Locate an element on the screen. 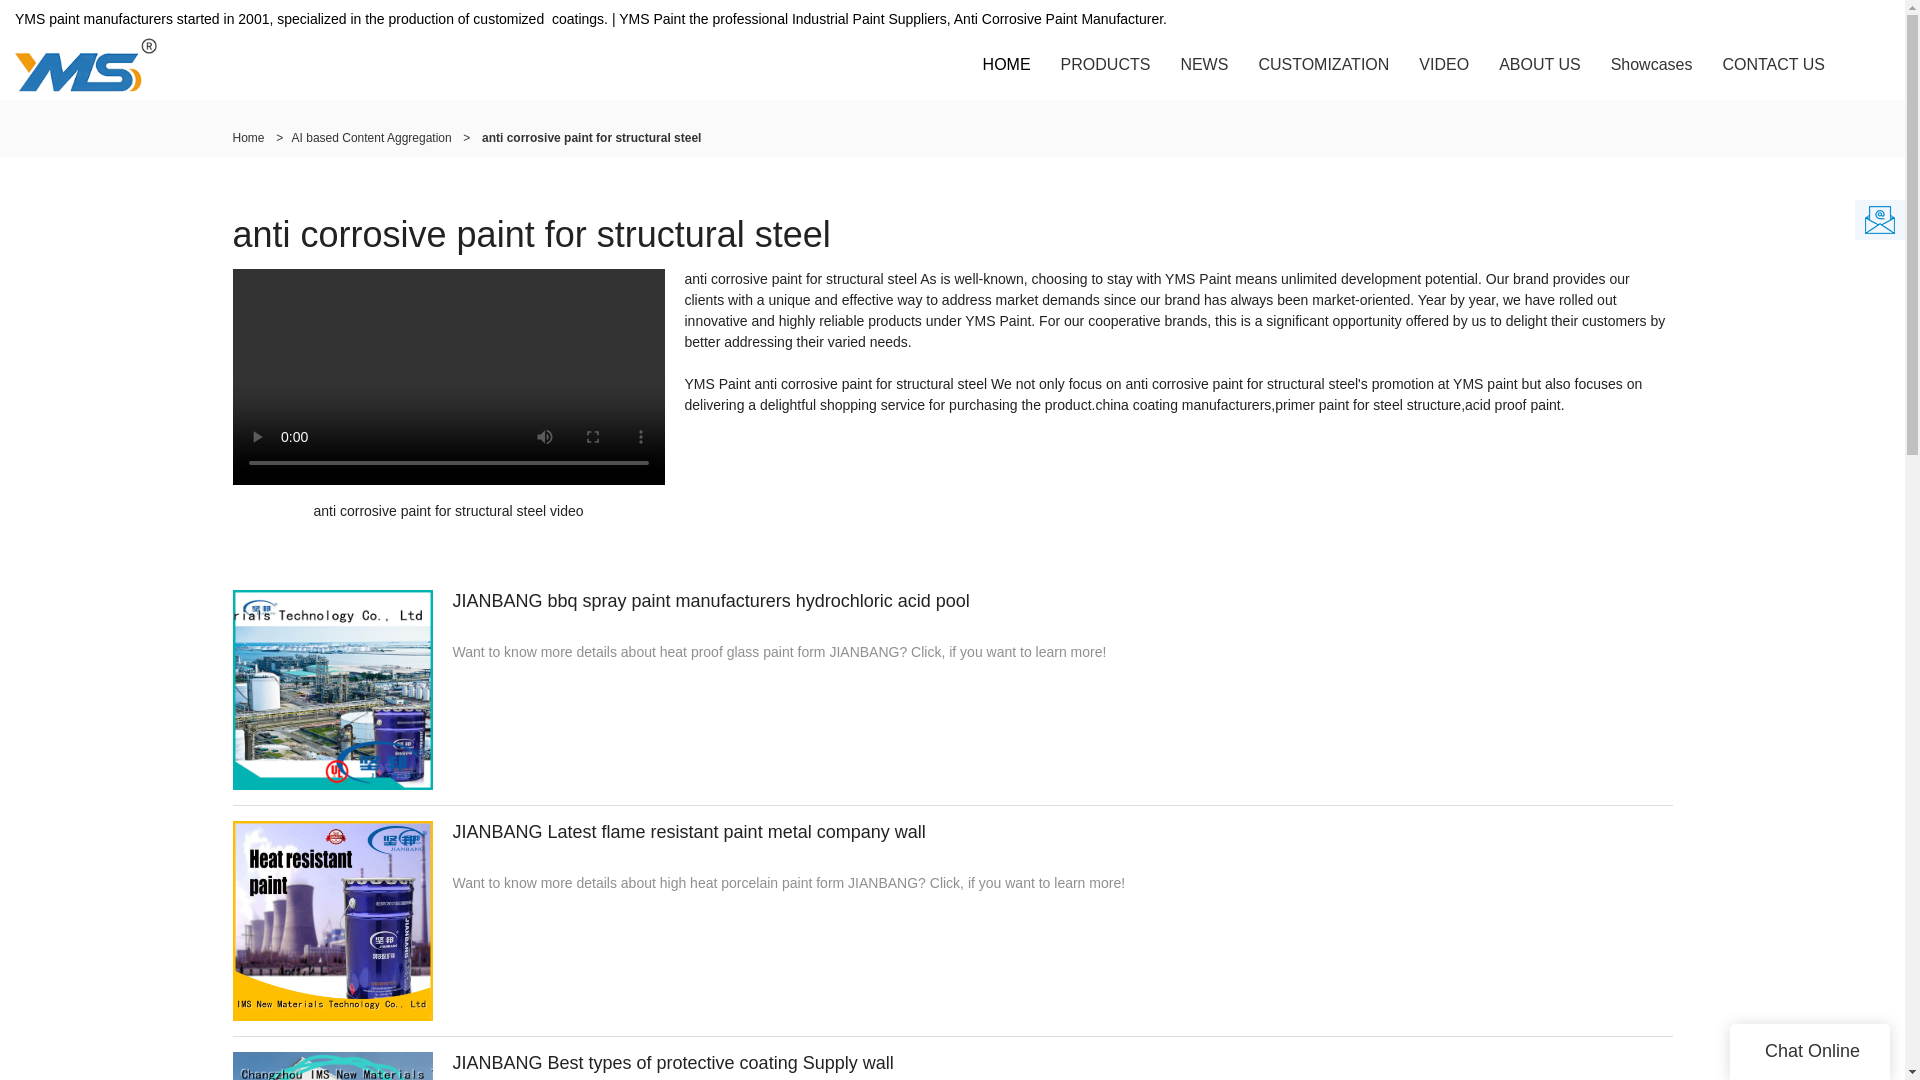  CONTACT US is located at coordinates (1774, 65).